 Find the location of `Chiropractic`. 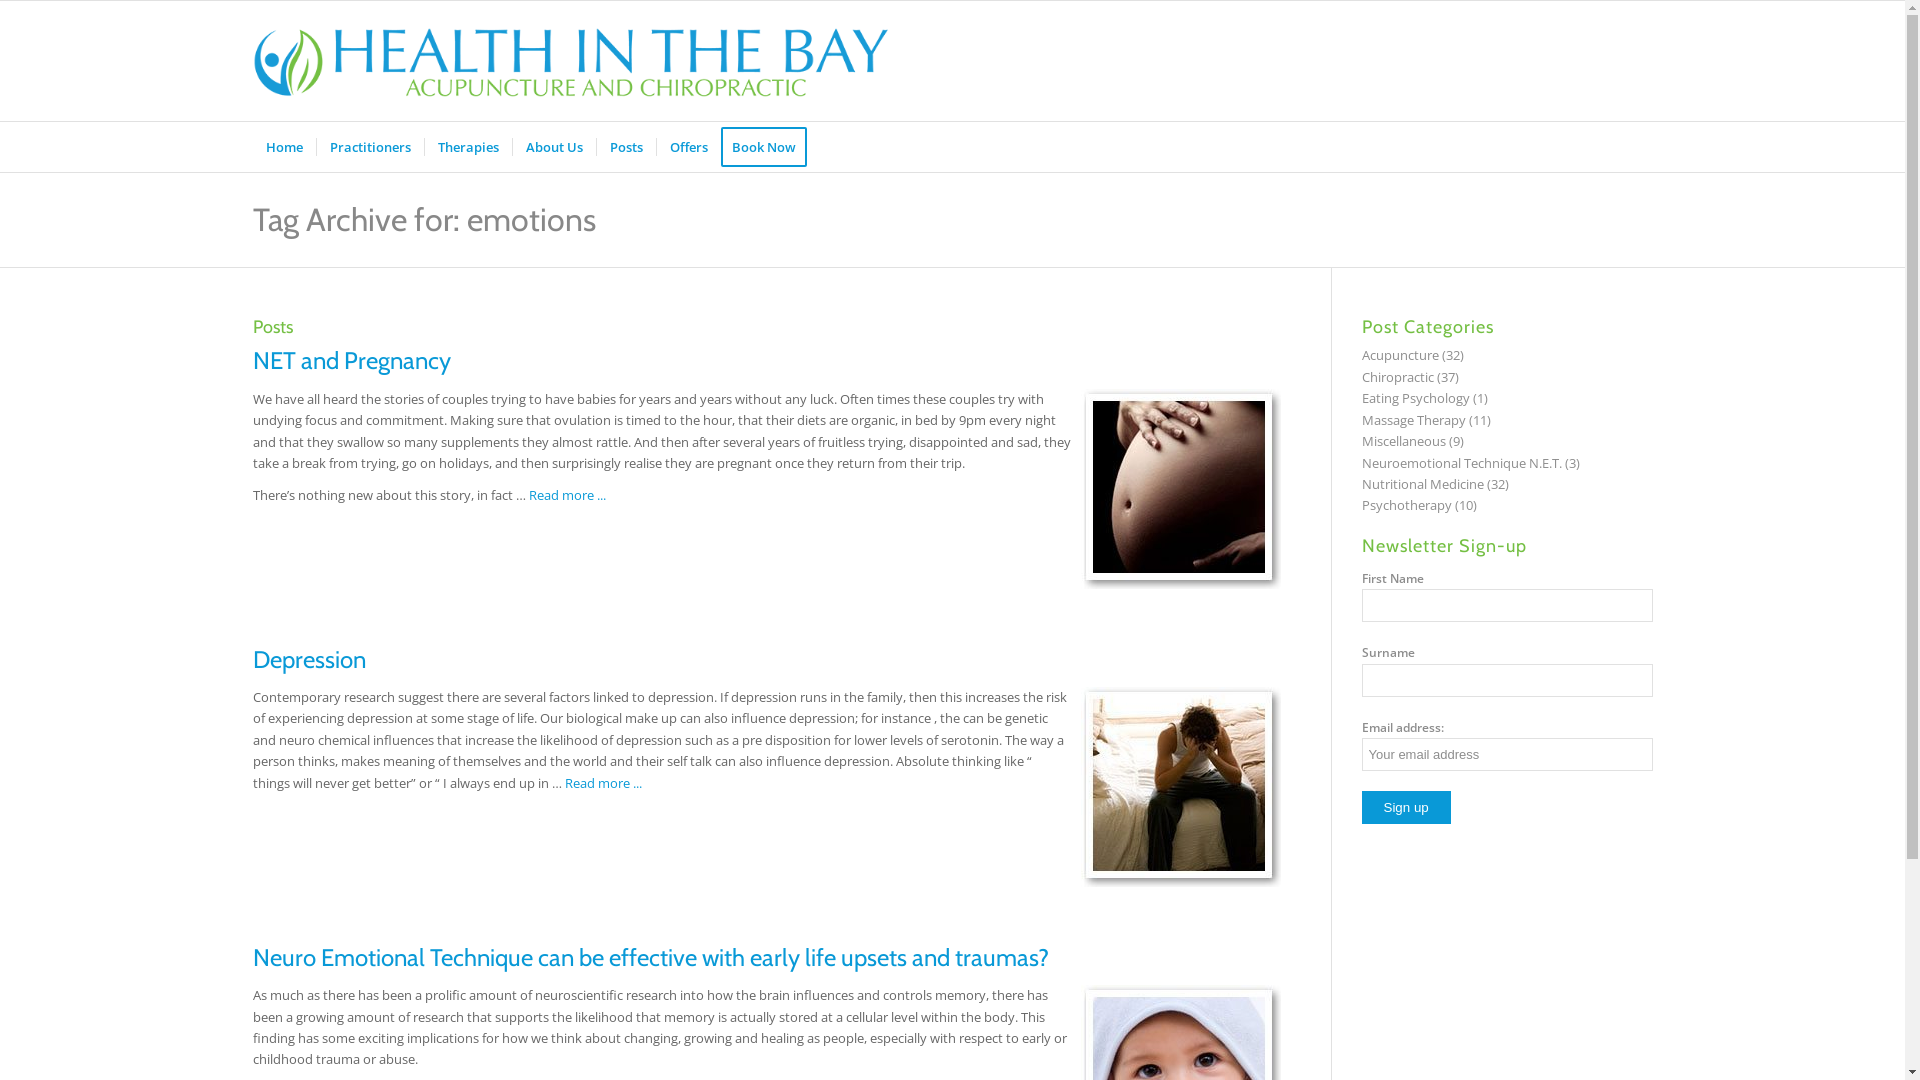

Chiropractic is located at coordinates (1398, 377).